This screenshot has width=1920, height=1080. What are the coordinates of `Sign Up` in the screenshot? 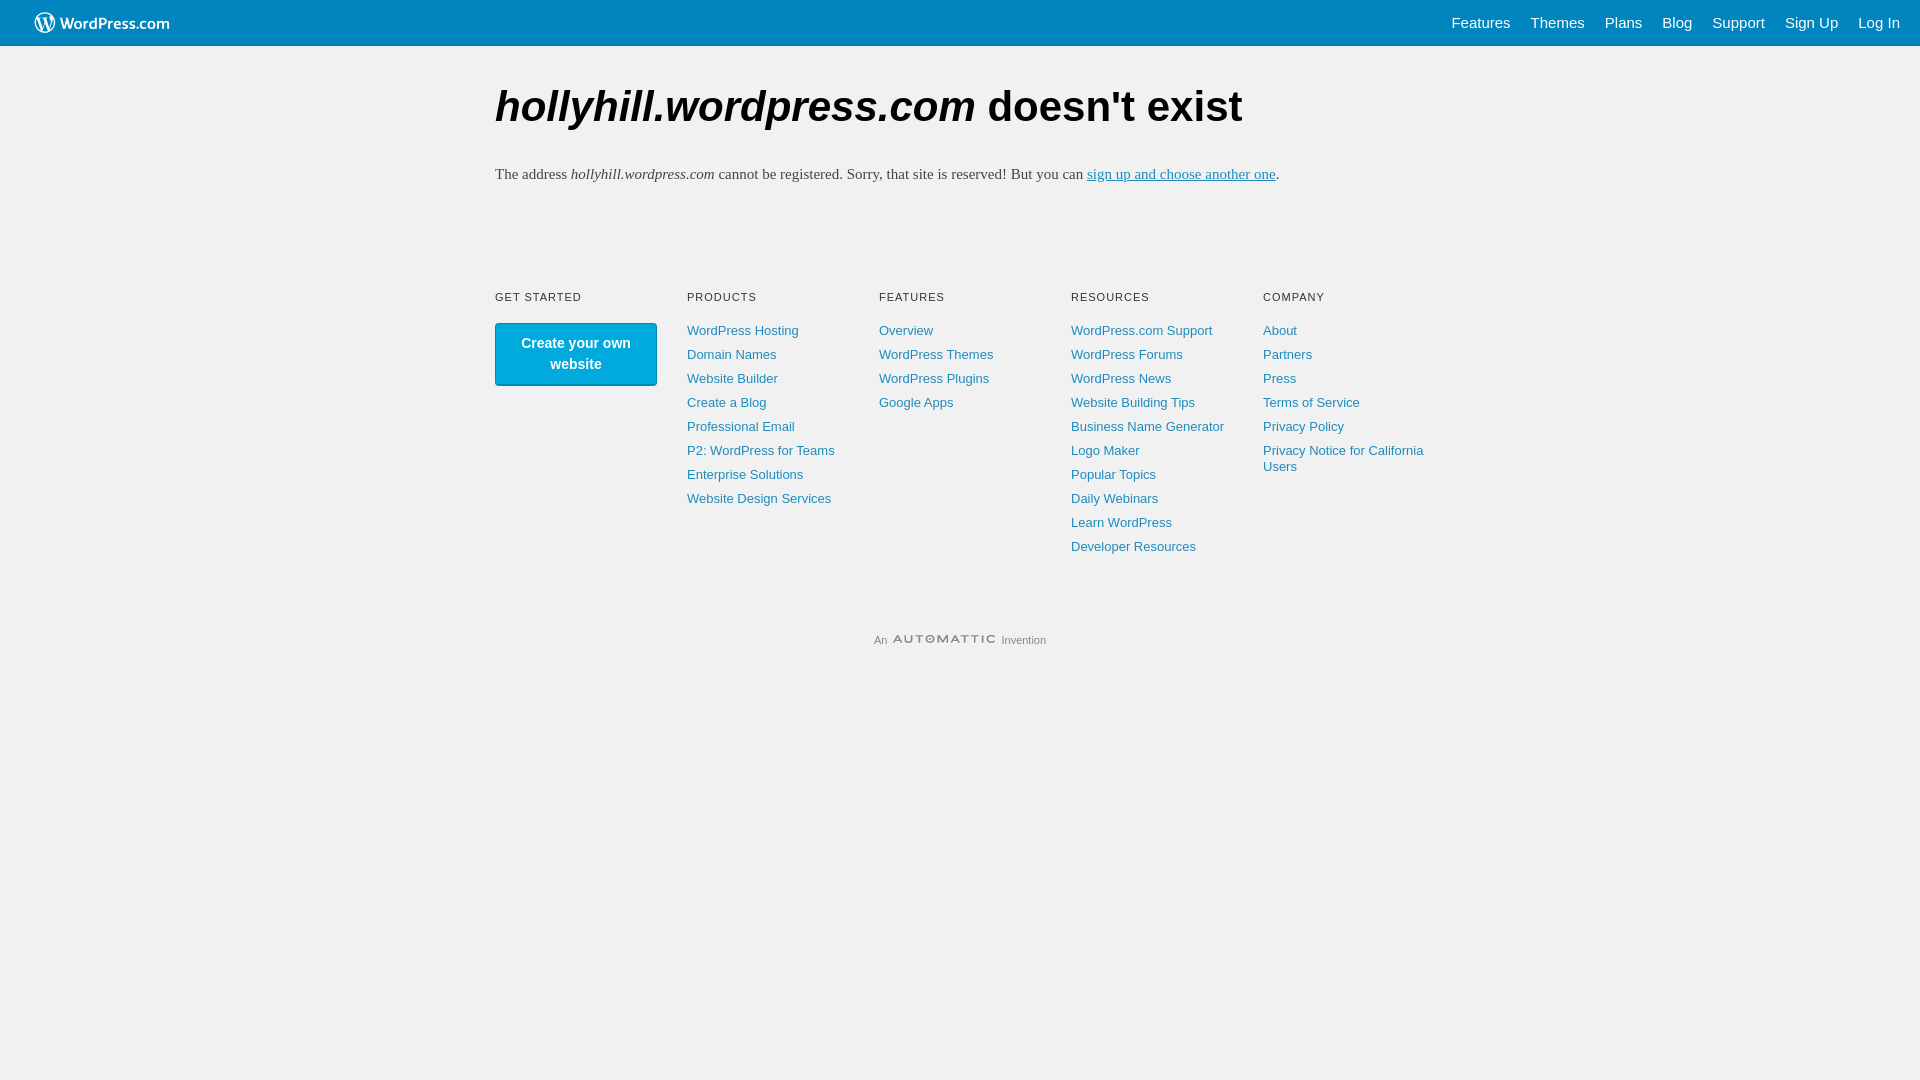 It's located at (1812, 23).